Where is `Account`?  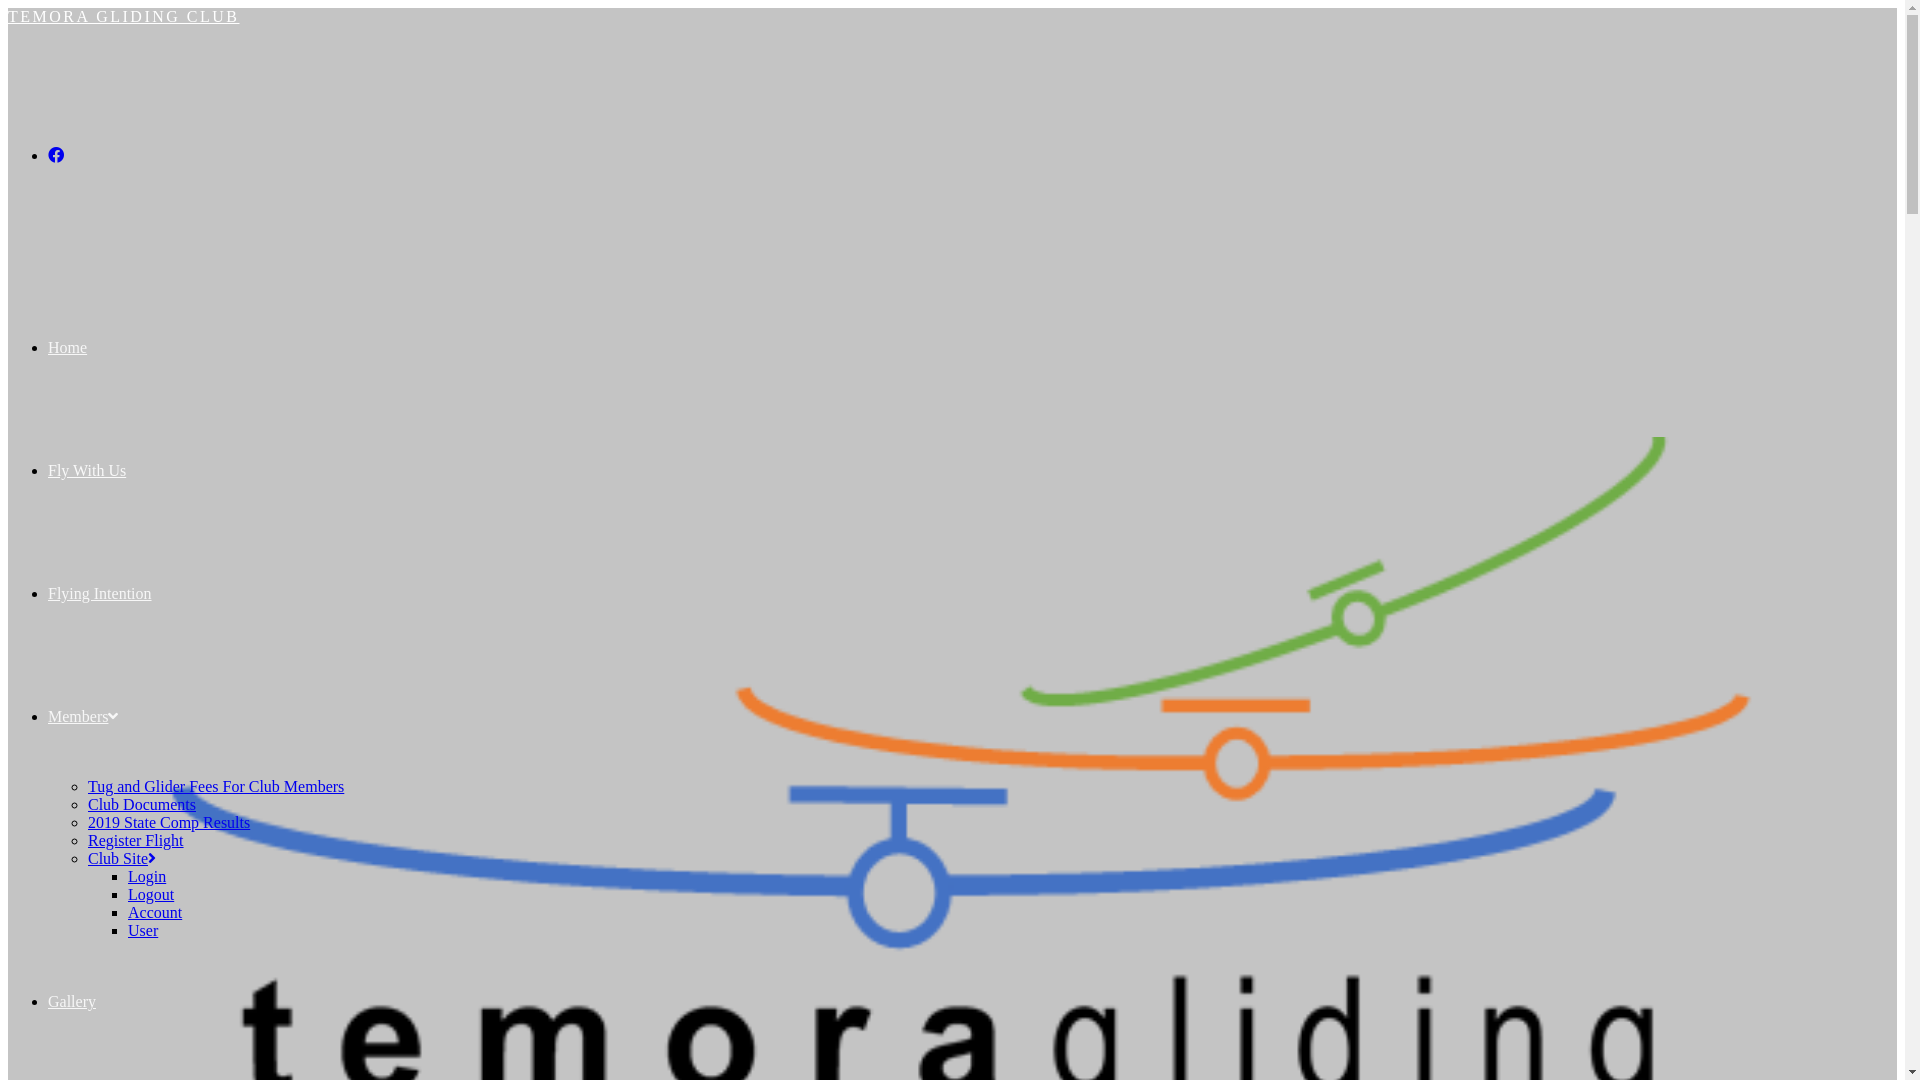 Account is located at coordinates (155, 912).